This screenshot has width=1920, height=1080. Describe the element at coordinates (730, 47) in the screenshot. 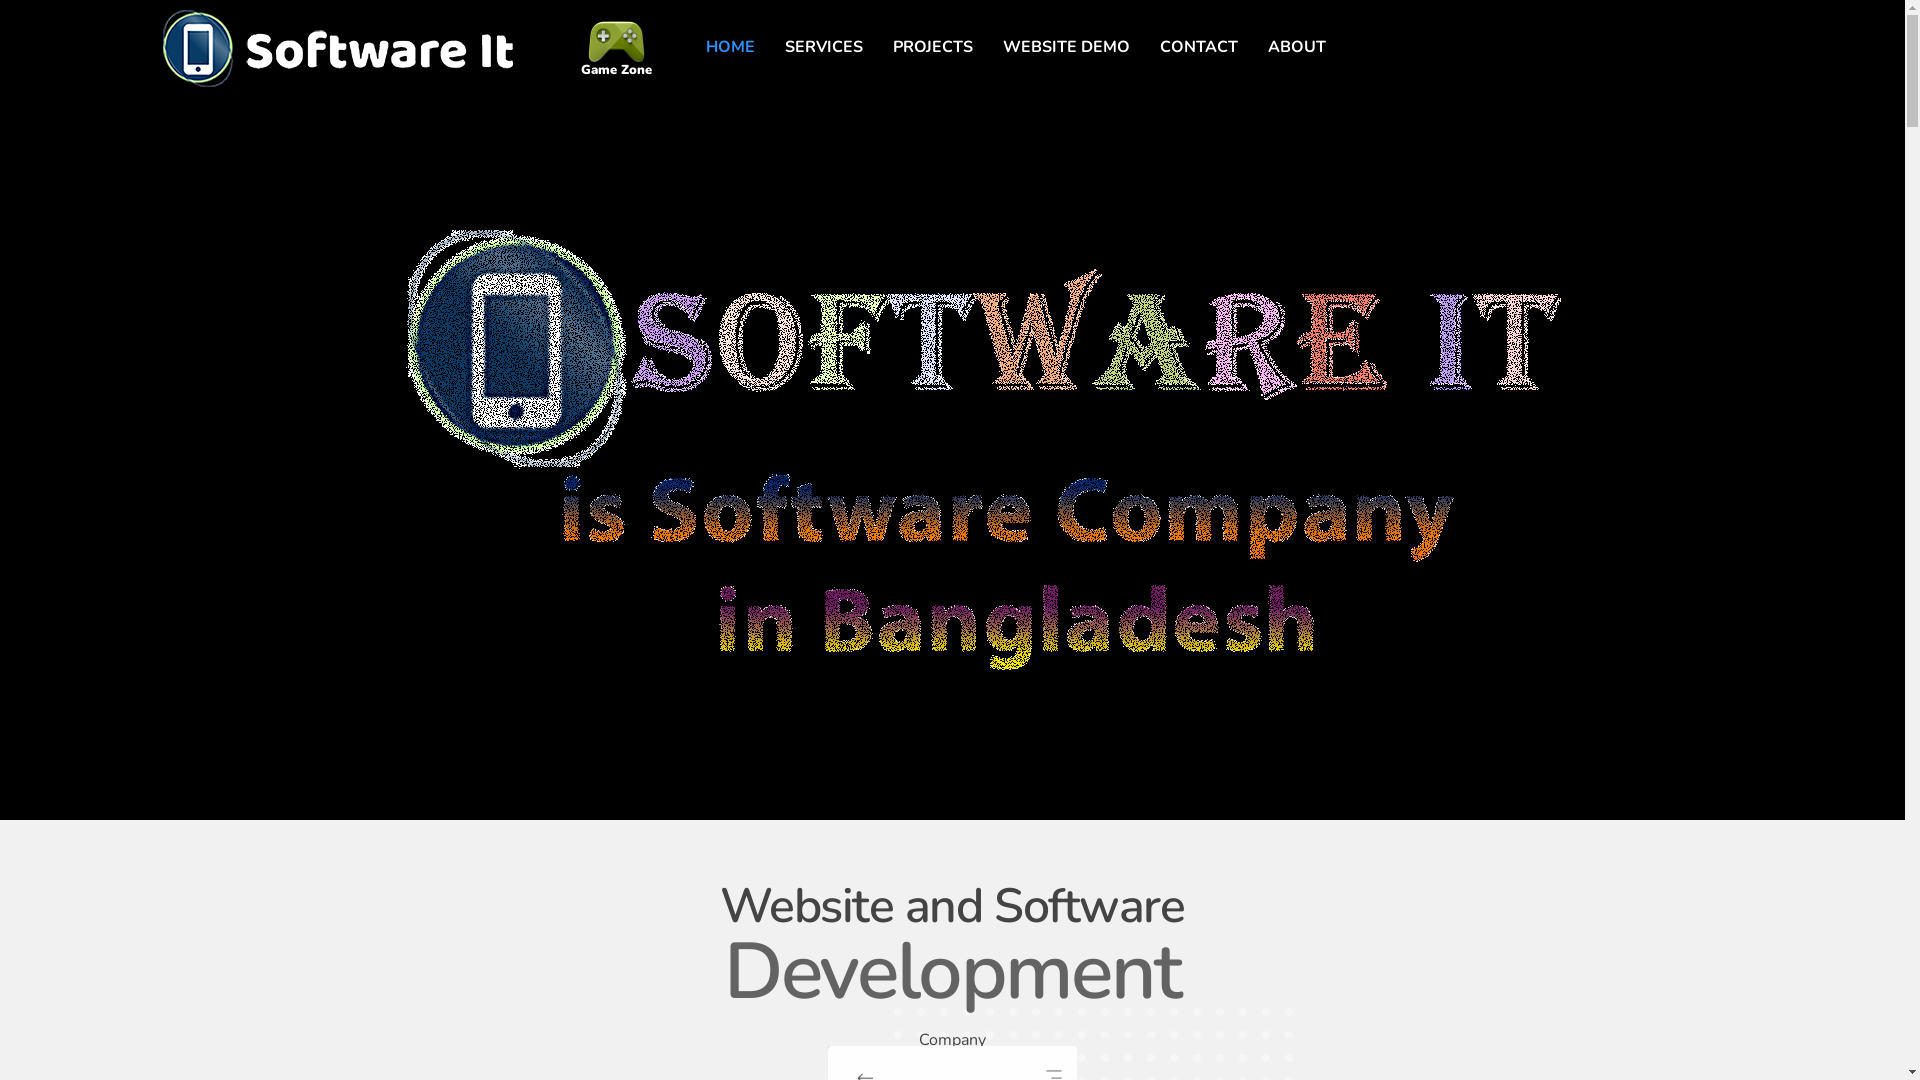

I see `HOME` at that location.